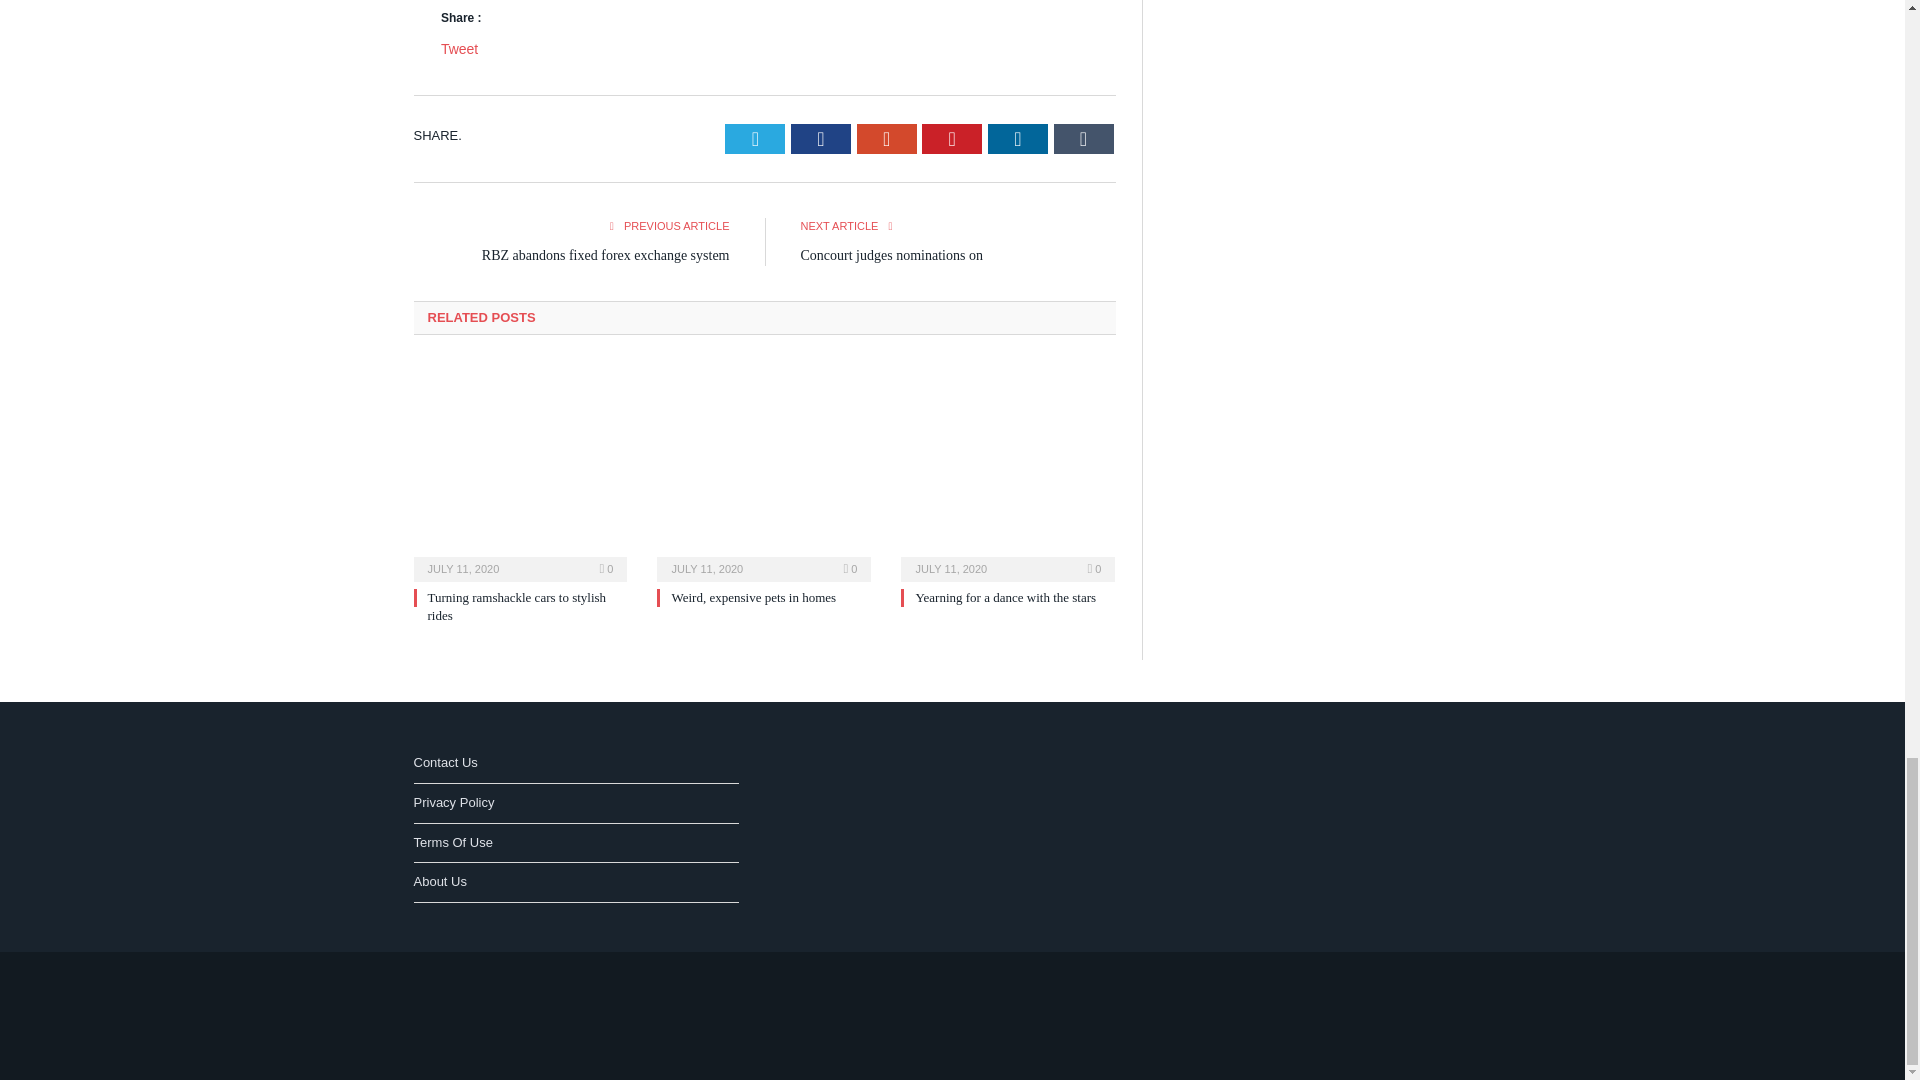 This screenshot has width=1920, height=1080. What do you see at coordinates (755, 139) in the screenshot?
I see `Tweet It` at bounding box center [755, 139].